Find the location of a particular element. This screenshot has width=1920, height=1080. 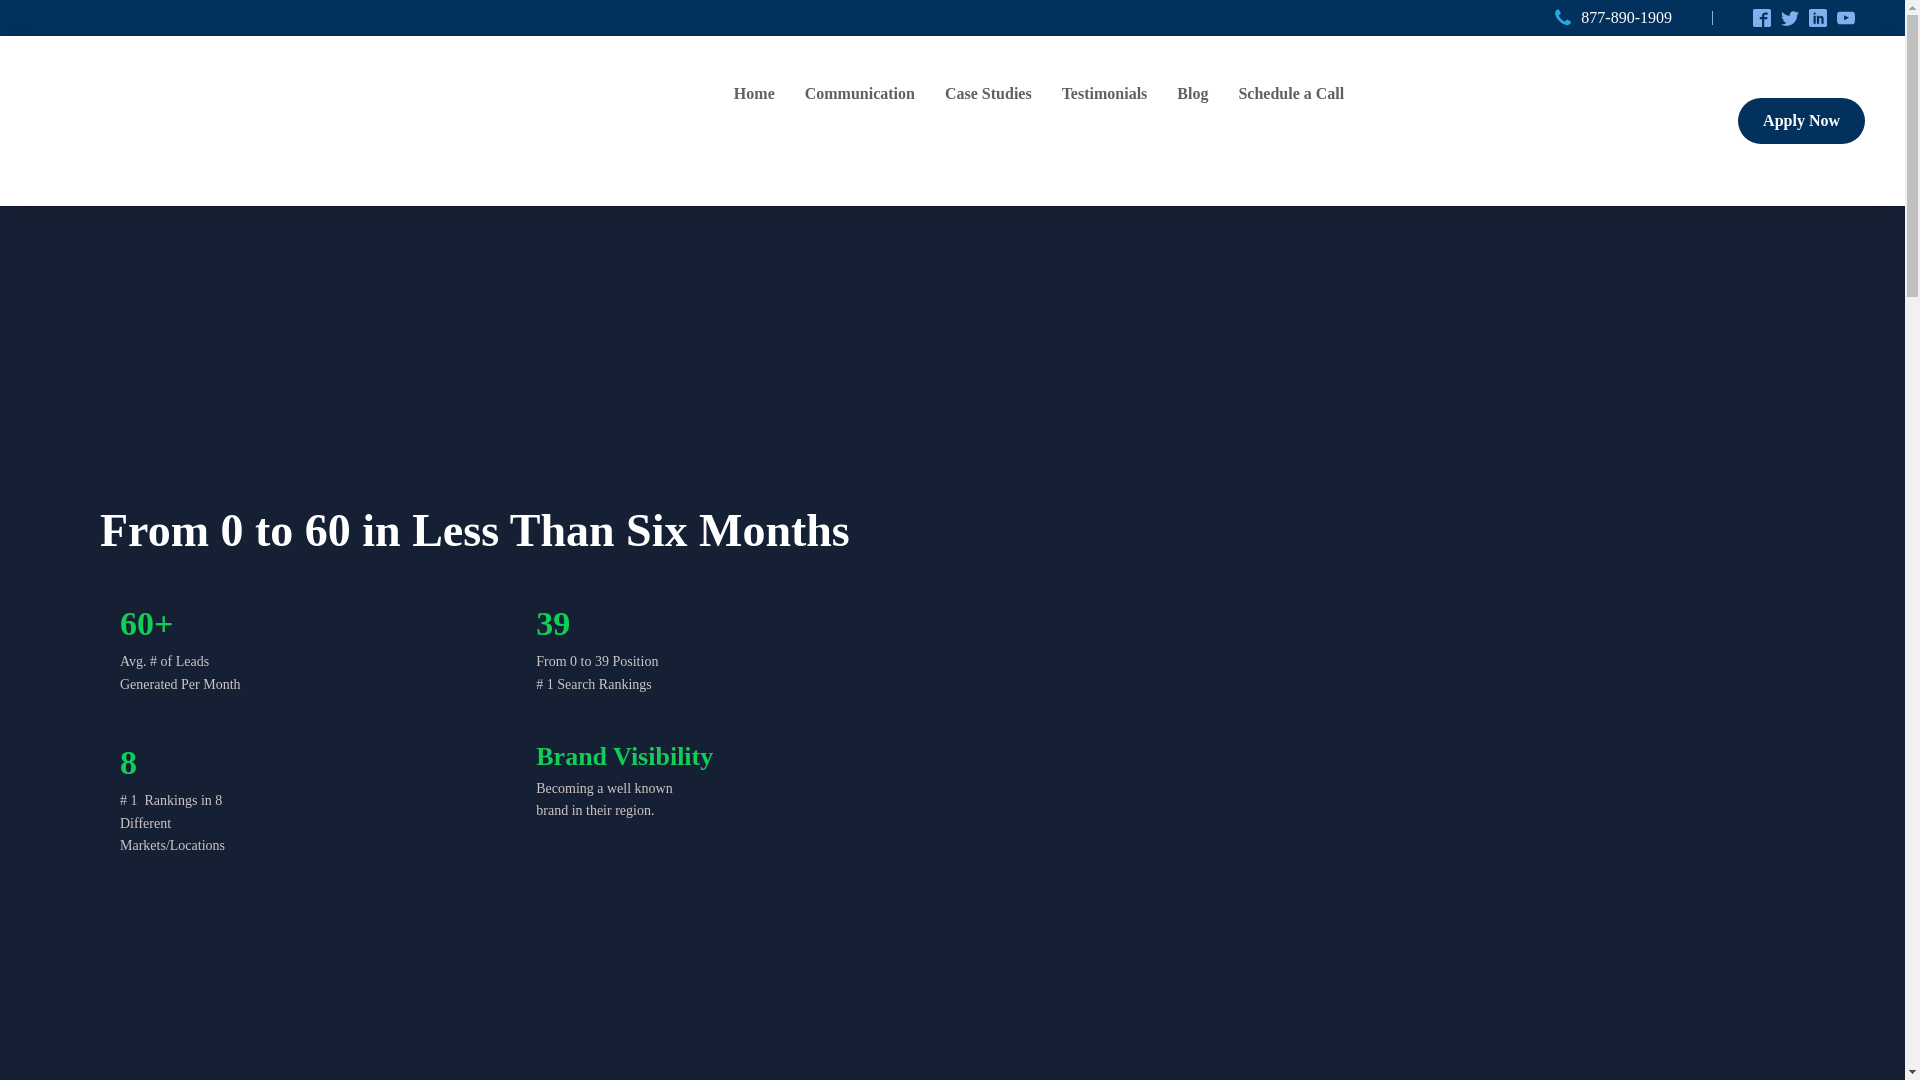

Blog is located at coordinates (1192, 94).